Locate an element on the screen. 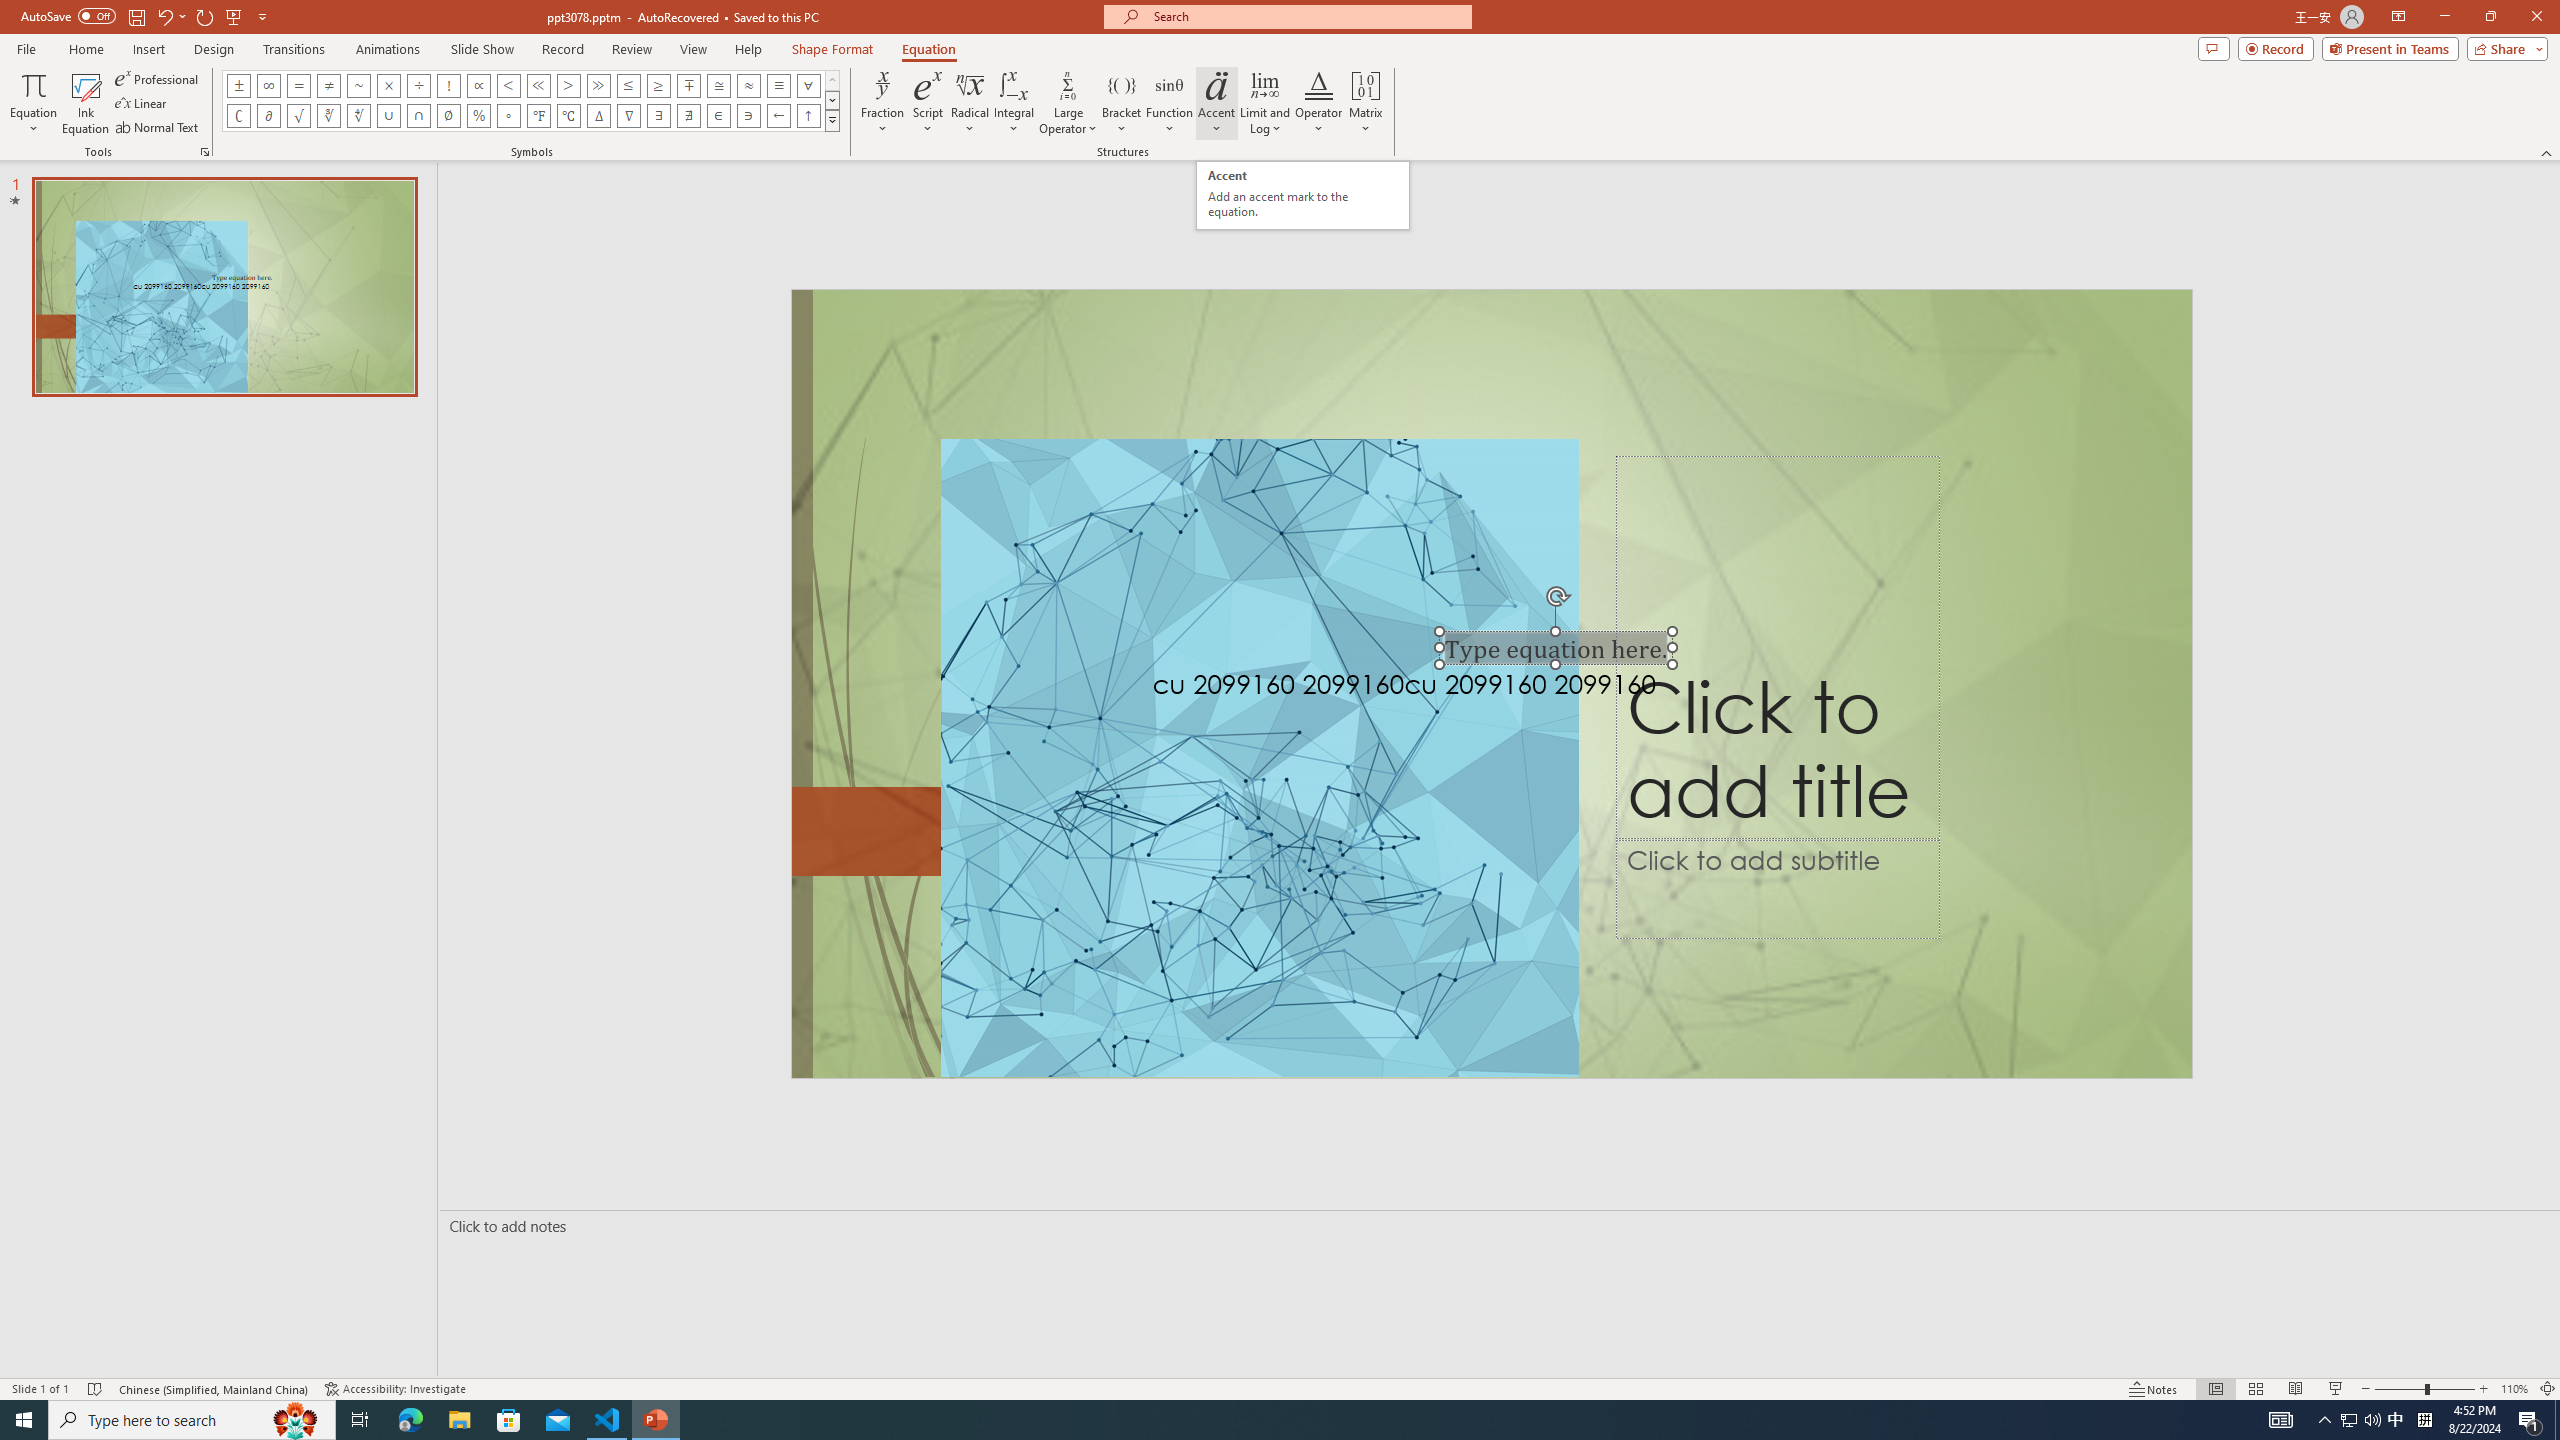 The image size is (2560, 1440). Equation Symbol Contains as Member is located at coordinates (748, 116).